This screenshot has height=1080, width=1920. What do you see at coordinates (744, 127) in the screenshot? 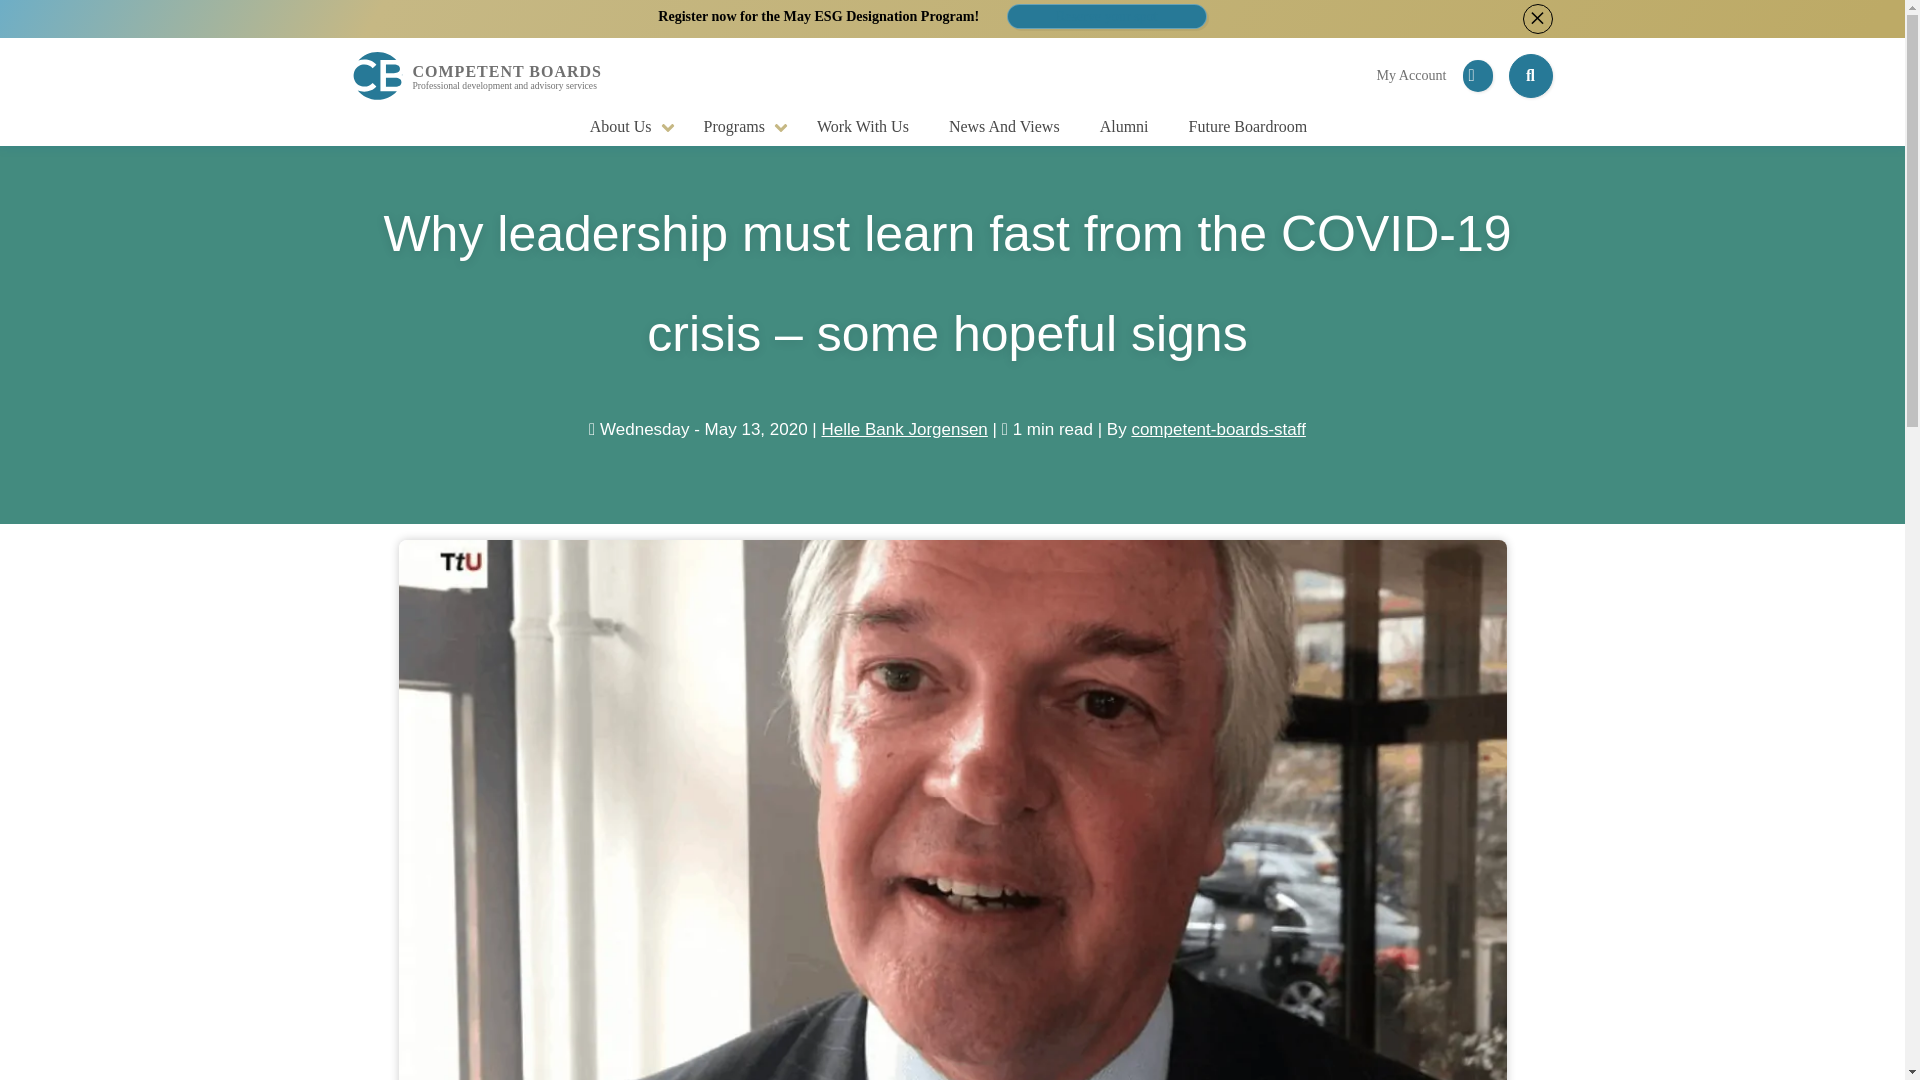
I see `Programs` at bounding box center [744, 127].